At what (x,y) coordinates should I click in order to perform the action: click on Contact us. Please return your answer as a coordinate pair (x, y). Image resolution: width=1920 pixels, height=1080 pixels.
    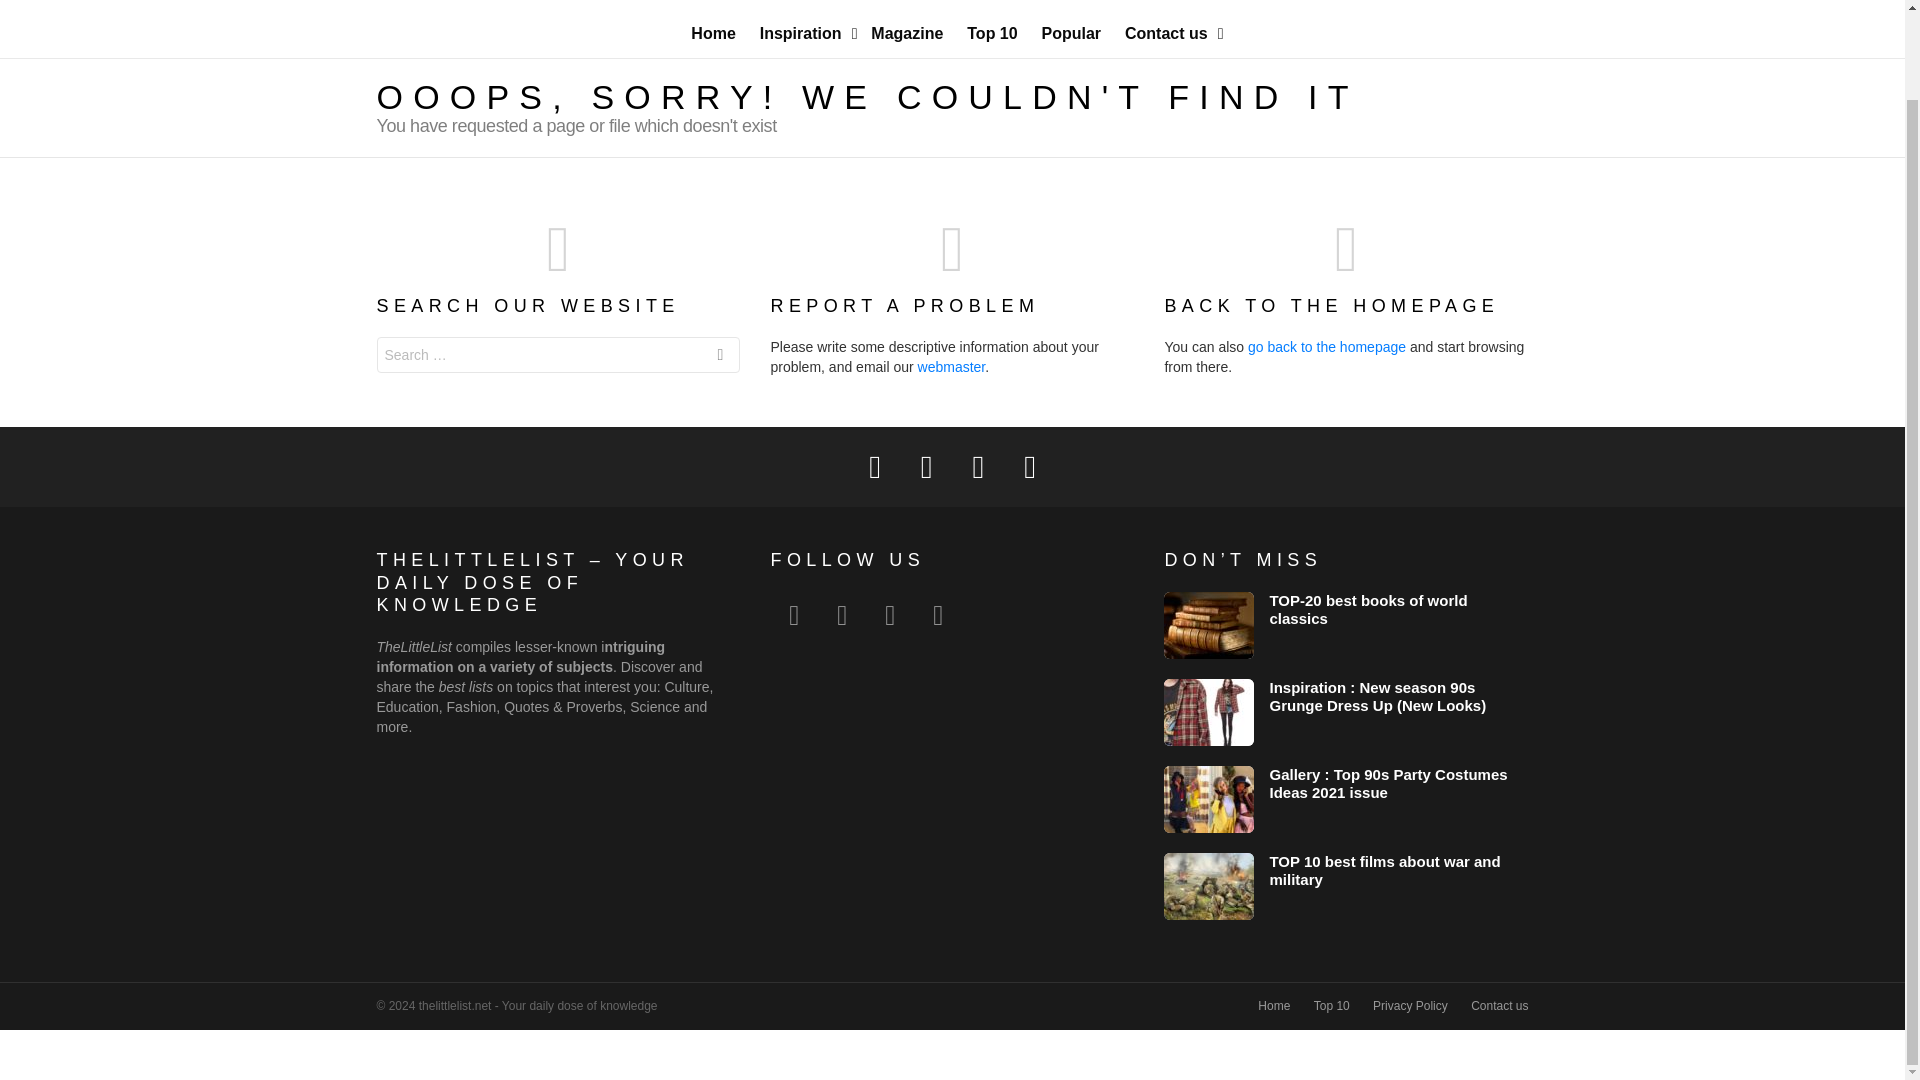
    Looking at the image, I should click on (1170, 34).